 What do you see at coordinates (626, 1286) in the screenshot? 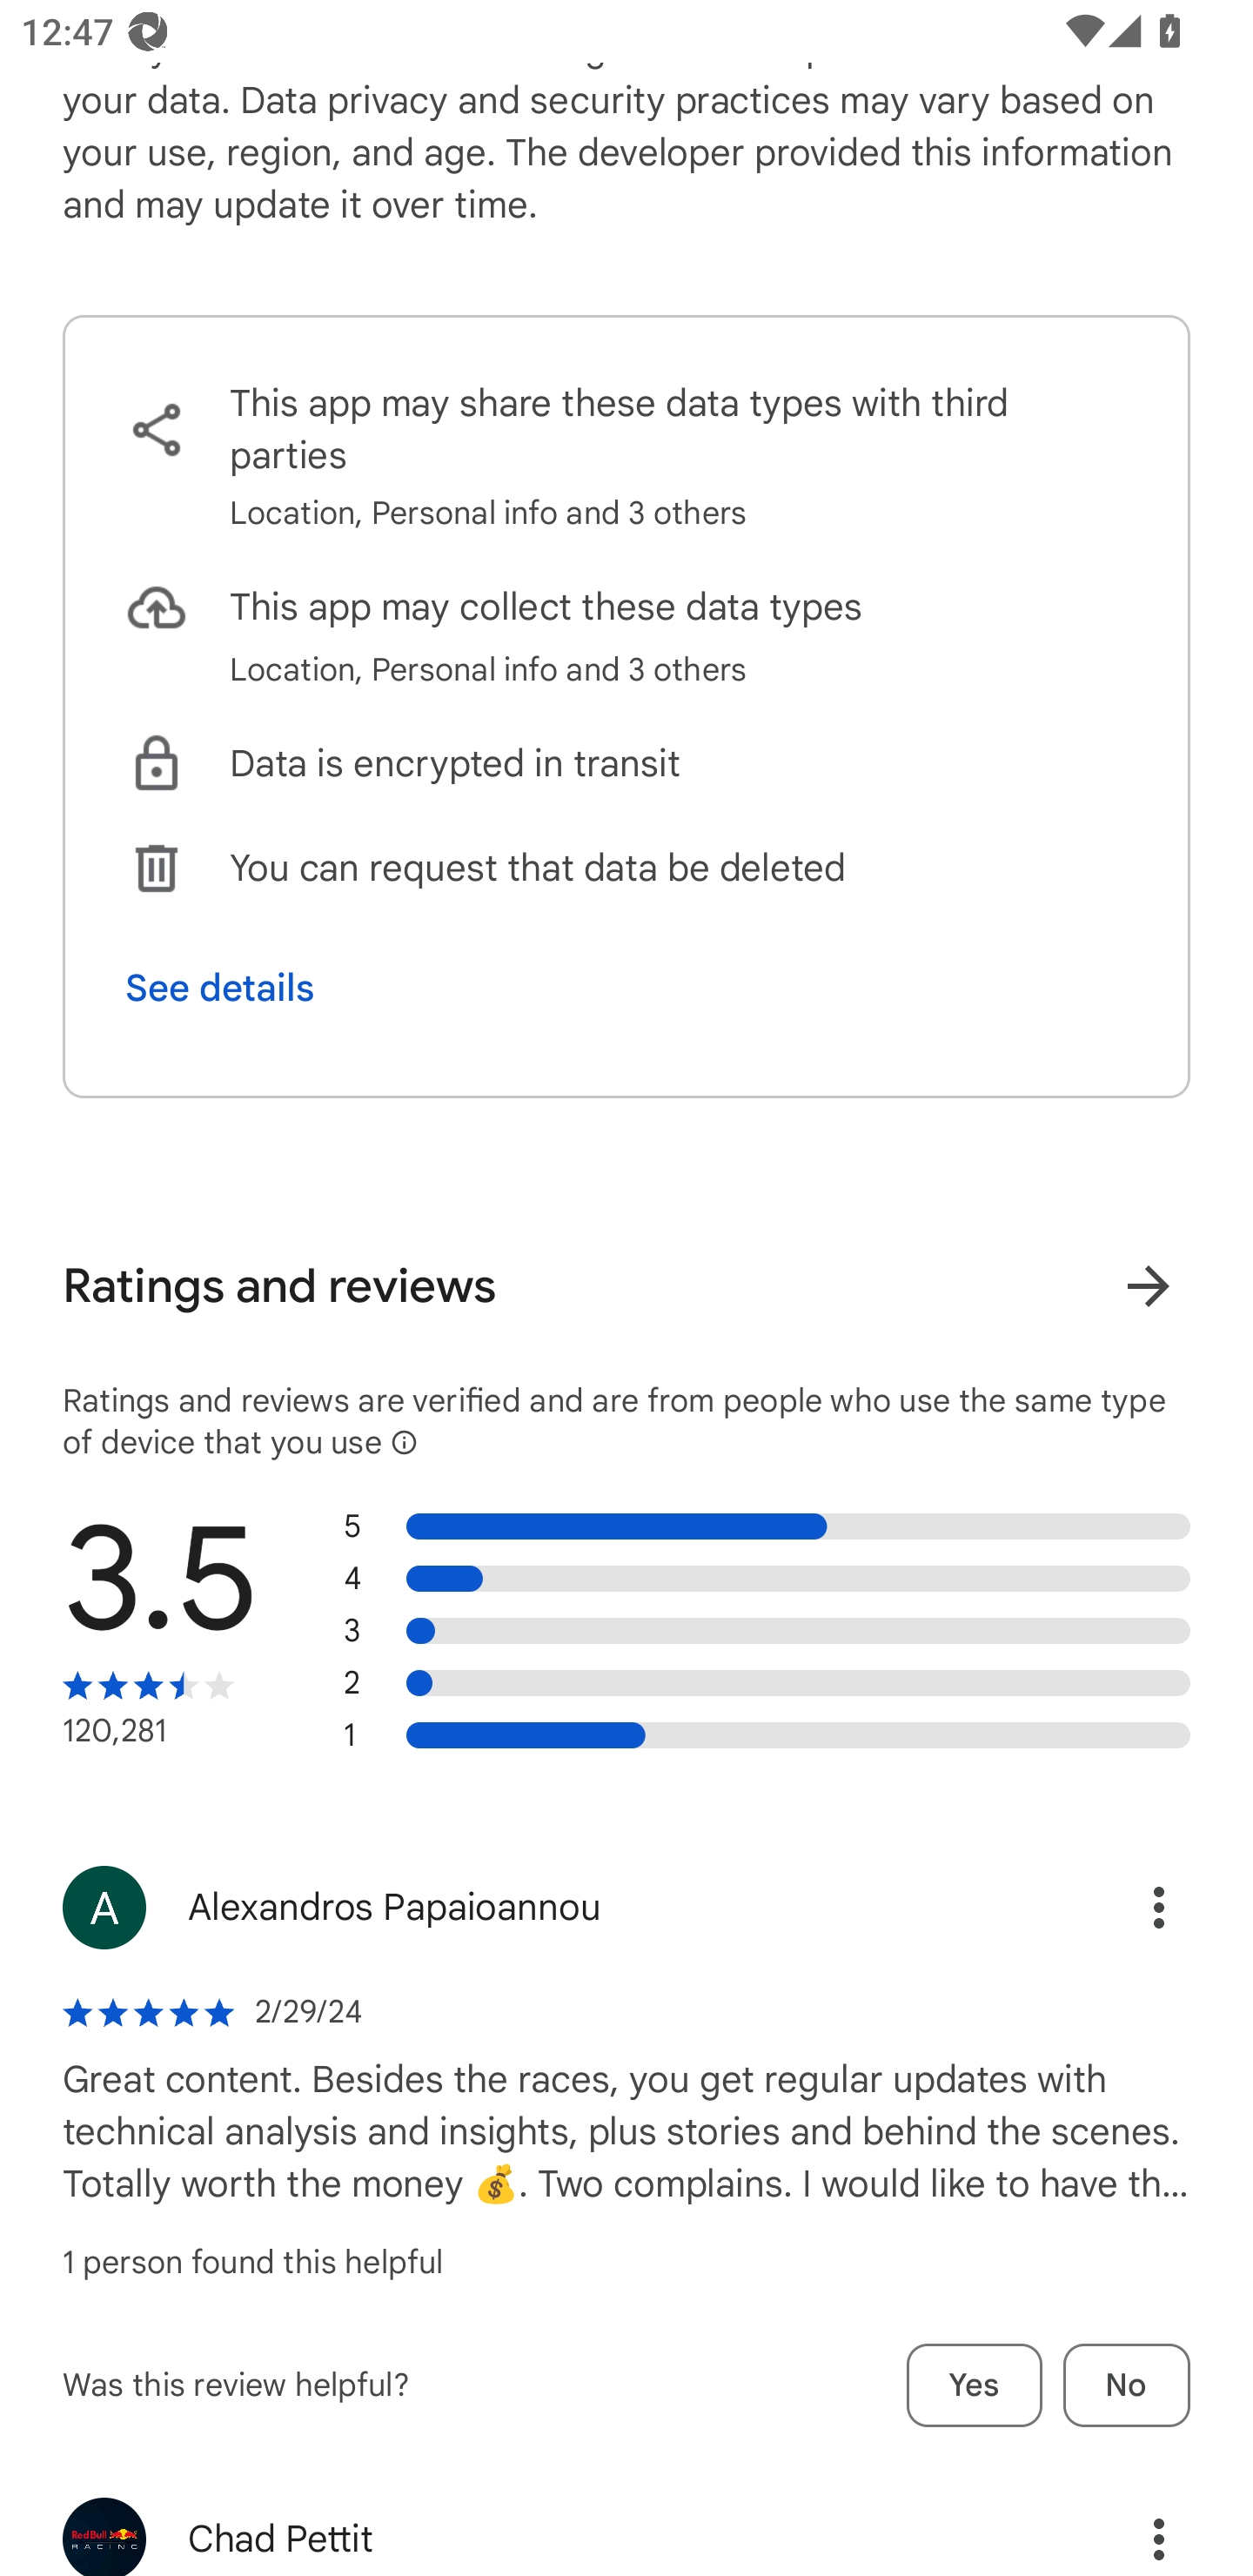
I see `Ratings and reviews View all ratings and reviews` at bounding box center [626, 1286].